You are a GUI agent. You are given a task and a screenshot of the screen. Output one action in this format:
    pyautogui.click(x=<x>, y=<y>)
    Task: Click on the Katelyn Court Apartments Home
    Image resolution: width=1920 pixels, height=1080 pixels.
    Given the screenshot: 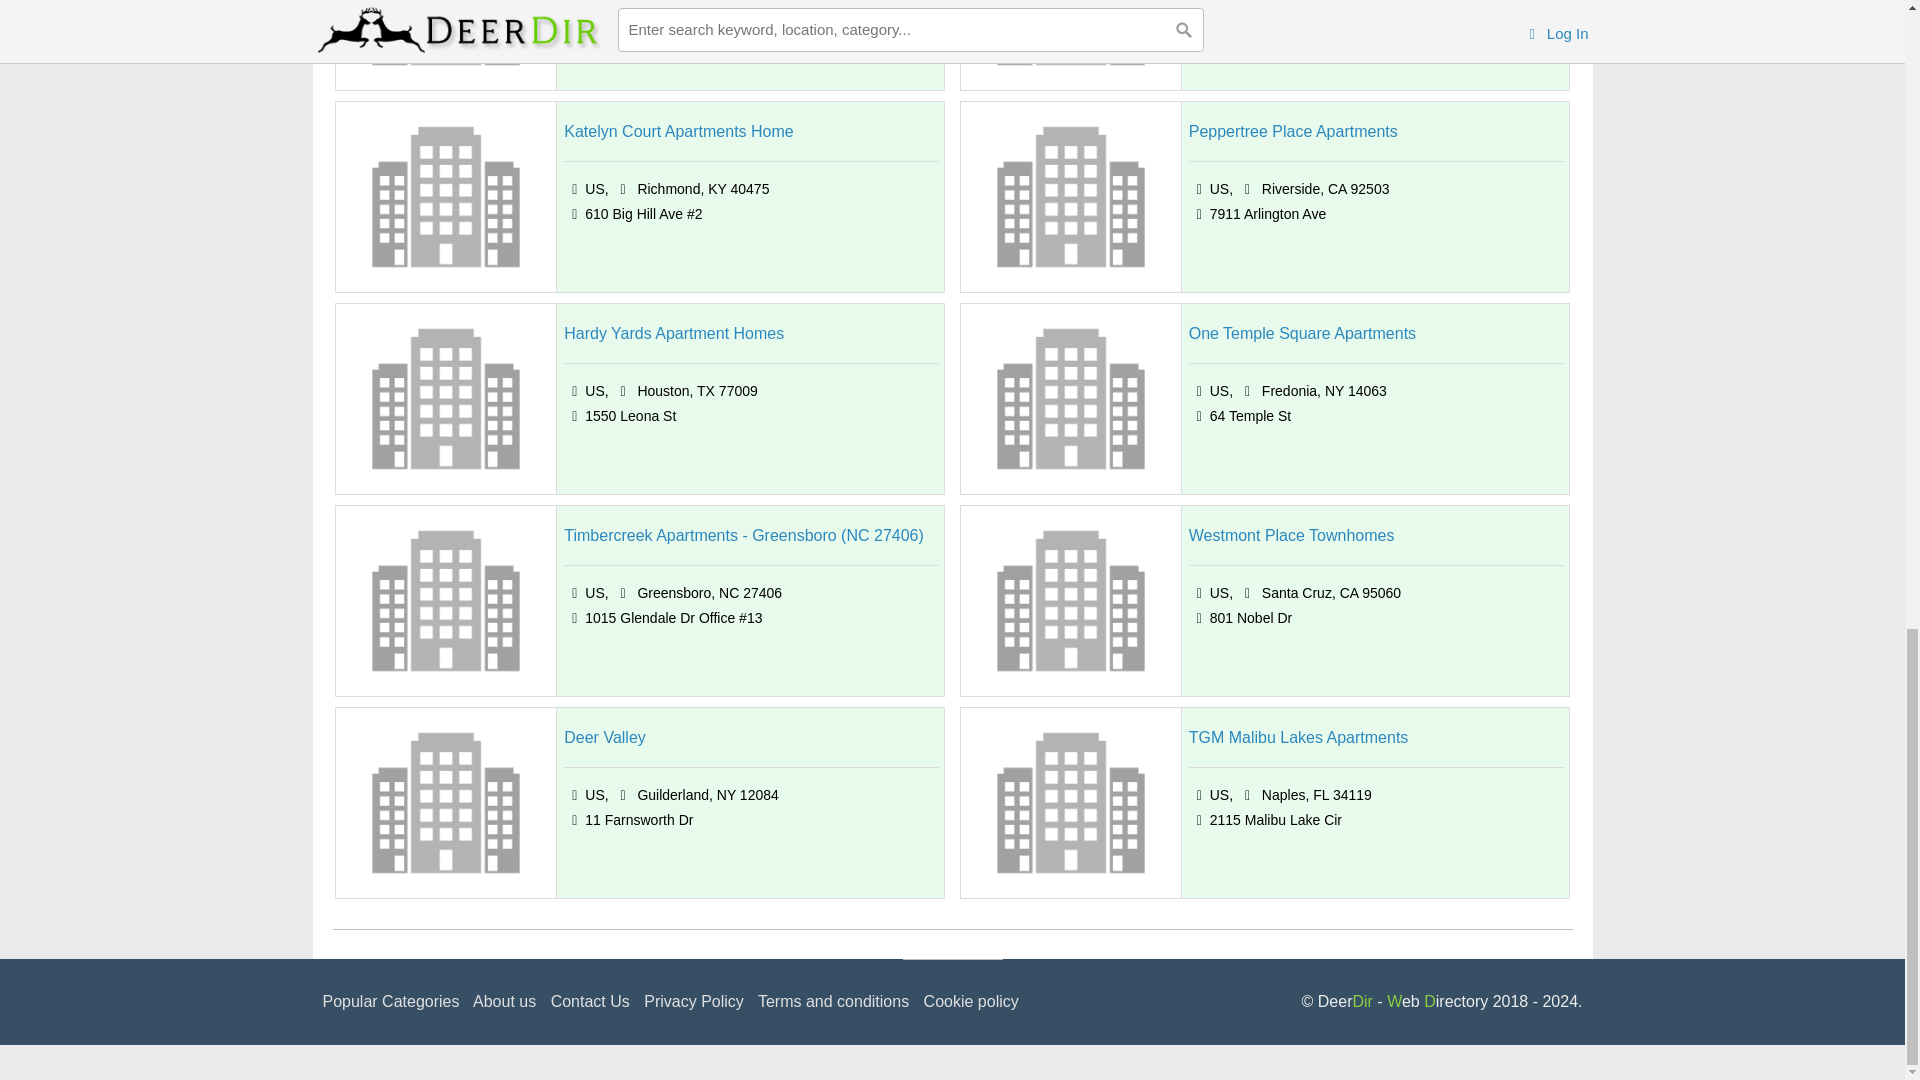 What is the action you would take?
    pyautogui.click(x=678, y=131)
    